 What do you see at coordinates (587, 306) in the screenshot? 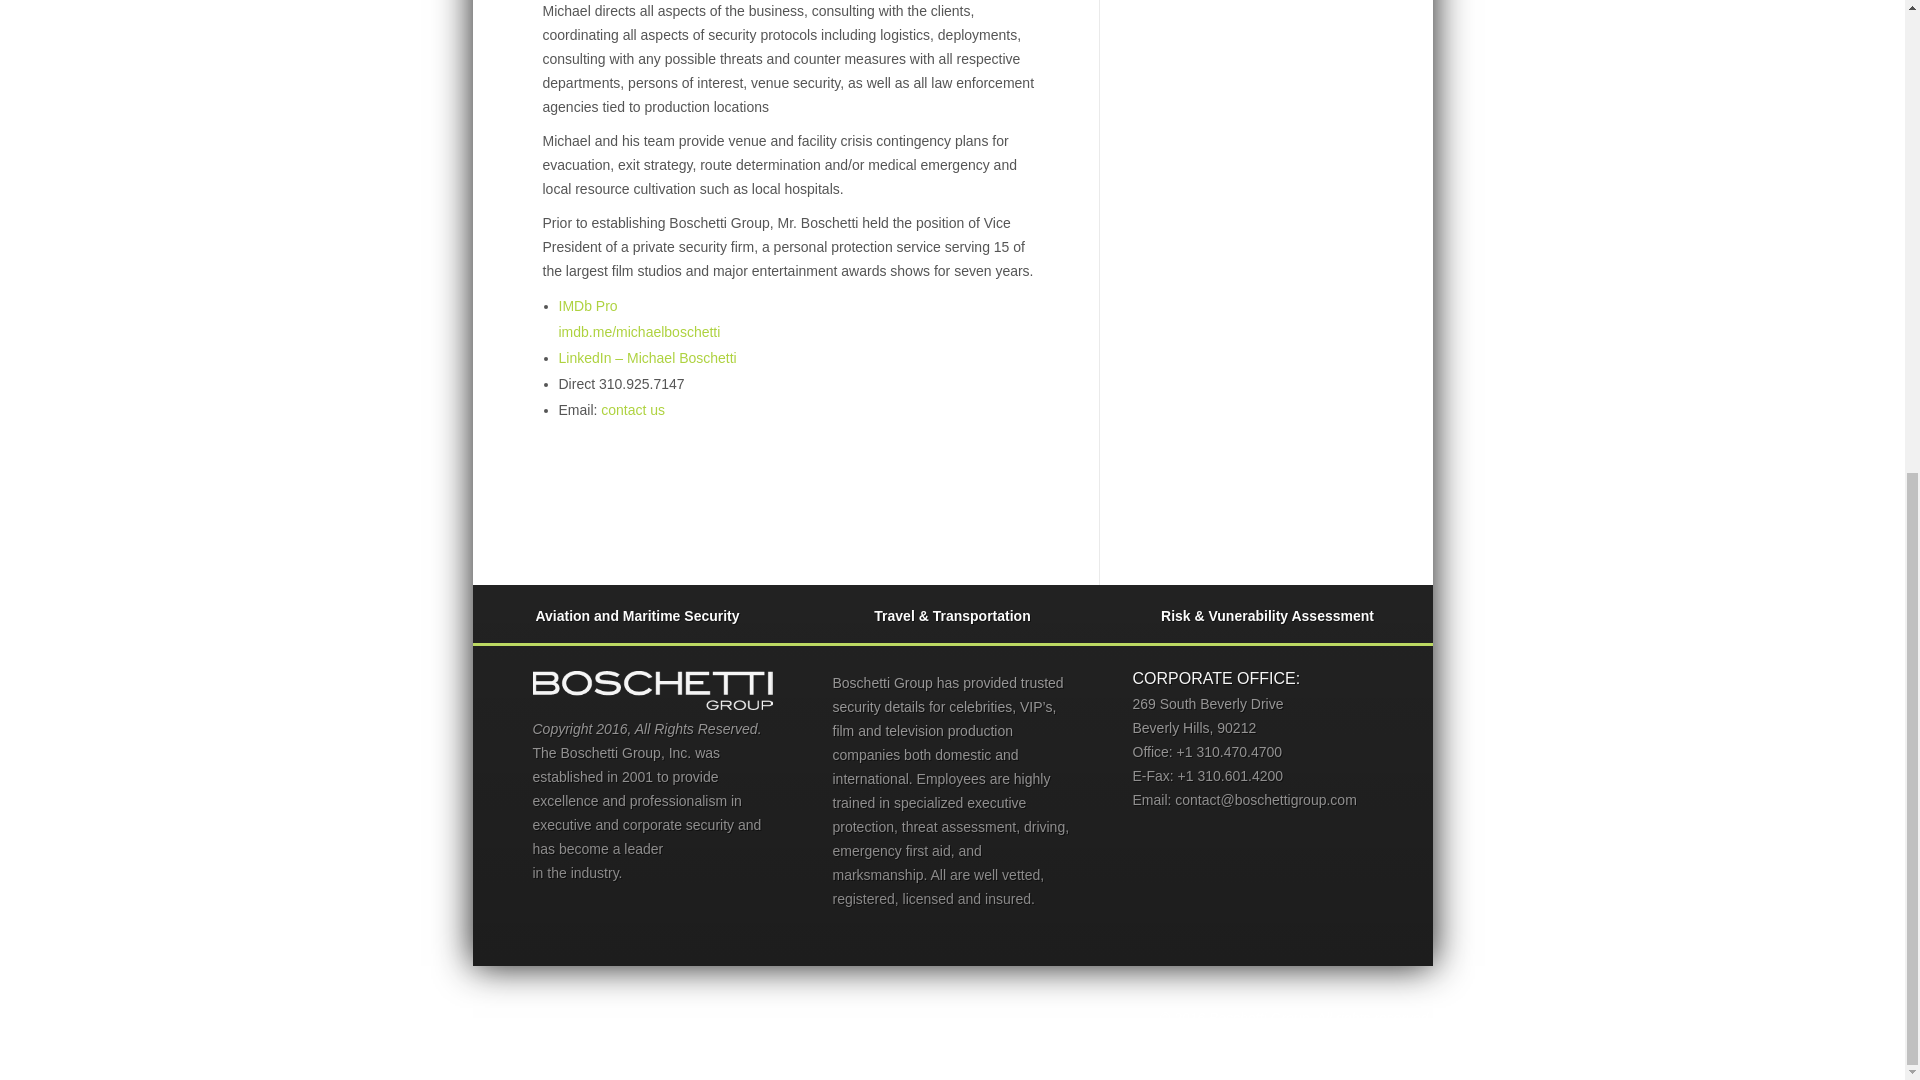
I see `IMDB - Michael Boschetti` at bounding box center [587, 306].